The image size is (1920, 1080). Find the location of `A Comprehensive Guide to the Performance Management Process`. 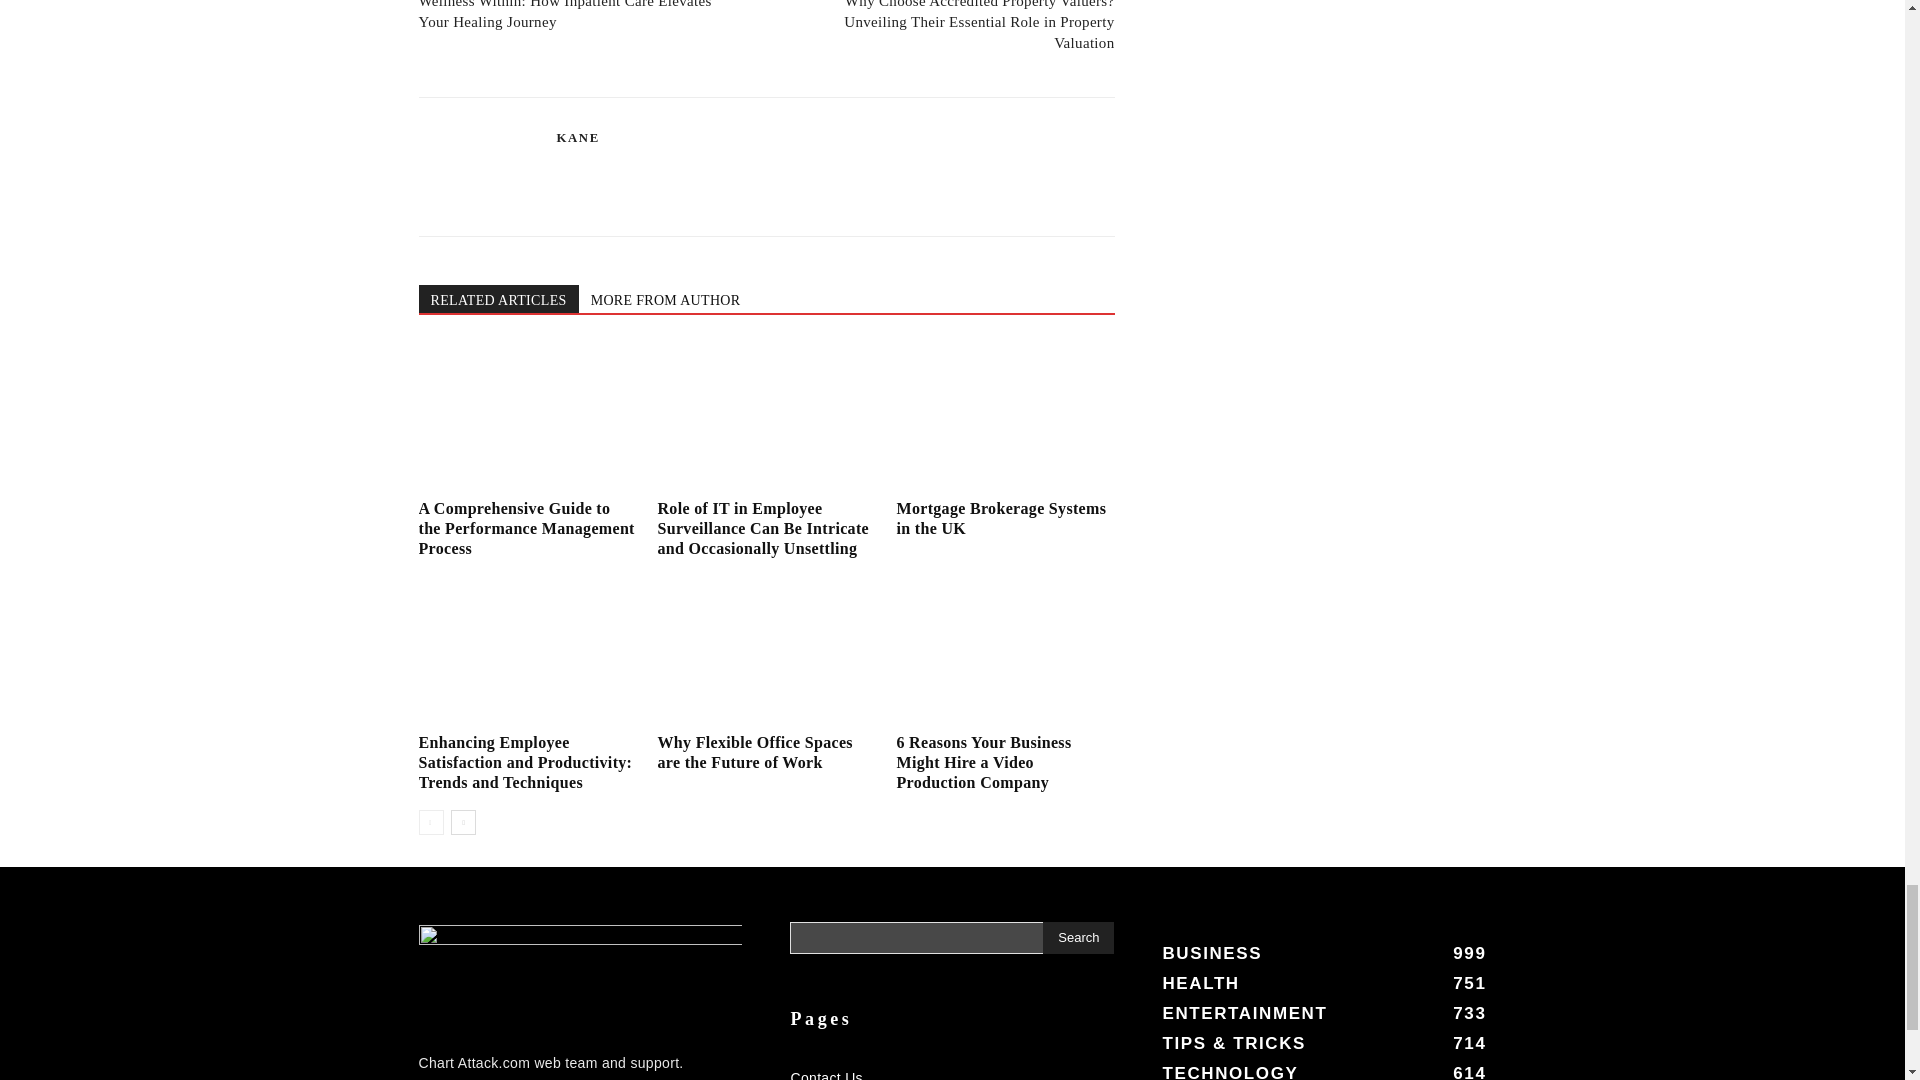

A Comprehensive Guide to the Performance Management Process is located at coordinates (526, 528).